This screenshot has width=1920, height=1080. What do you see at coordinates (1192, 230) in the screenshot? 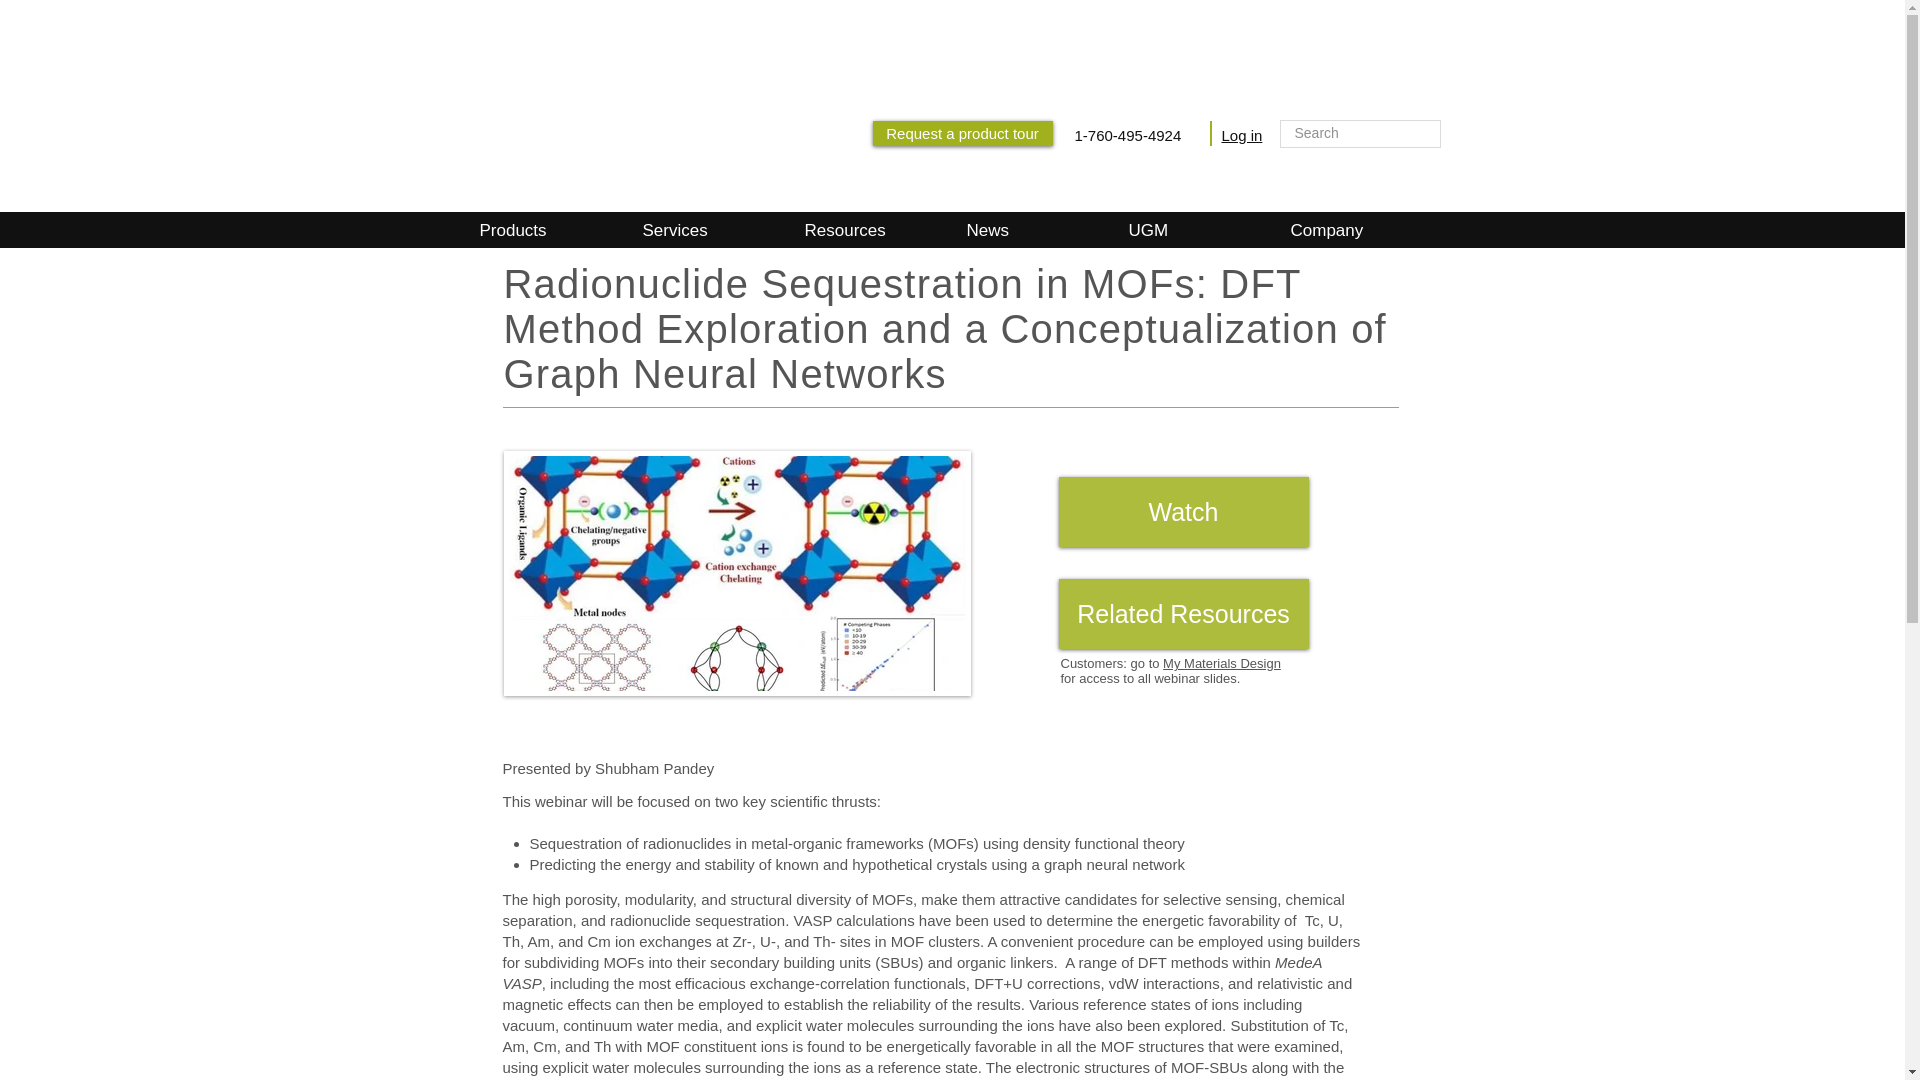
I see `UGM` at bounding box center [1192, 230].